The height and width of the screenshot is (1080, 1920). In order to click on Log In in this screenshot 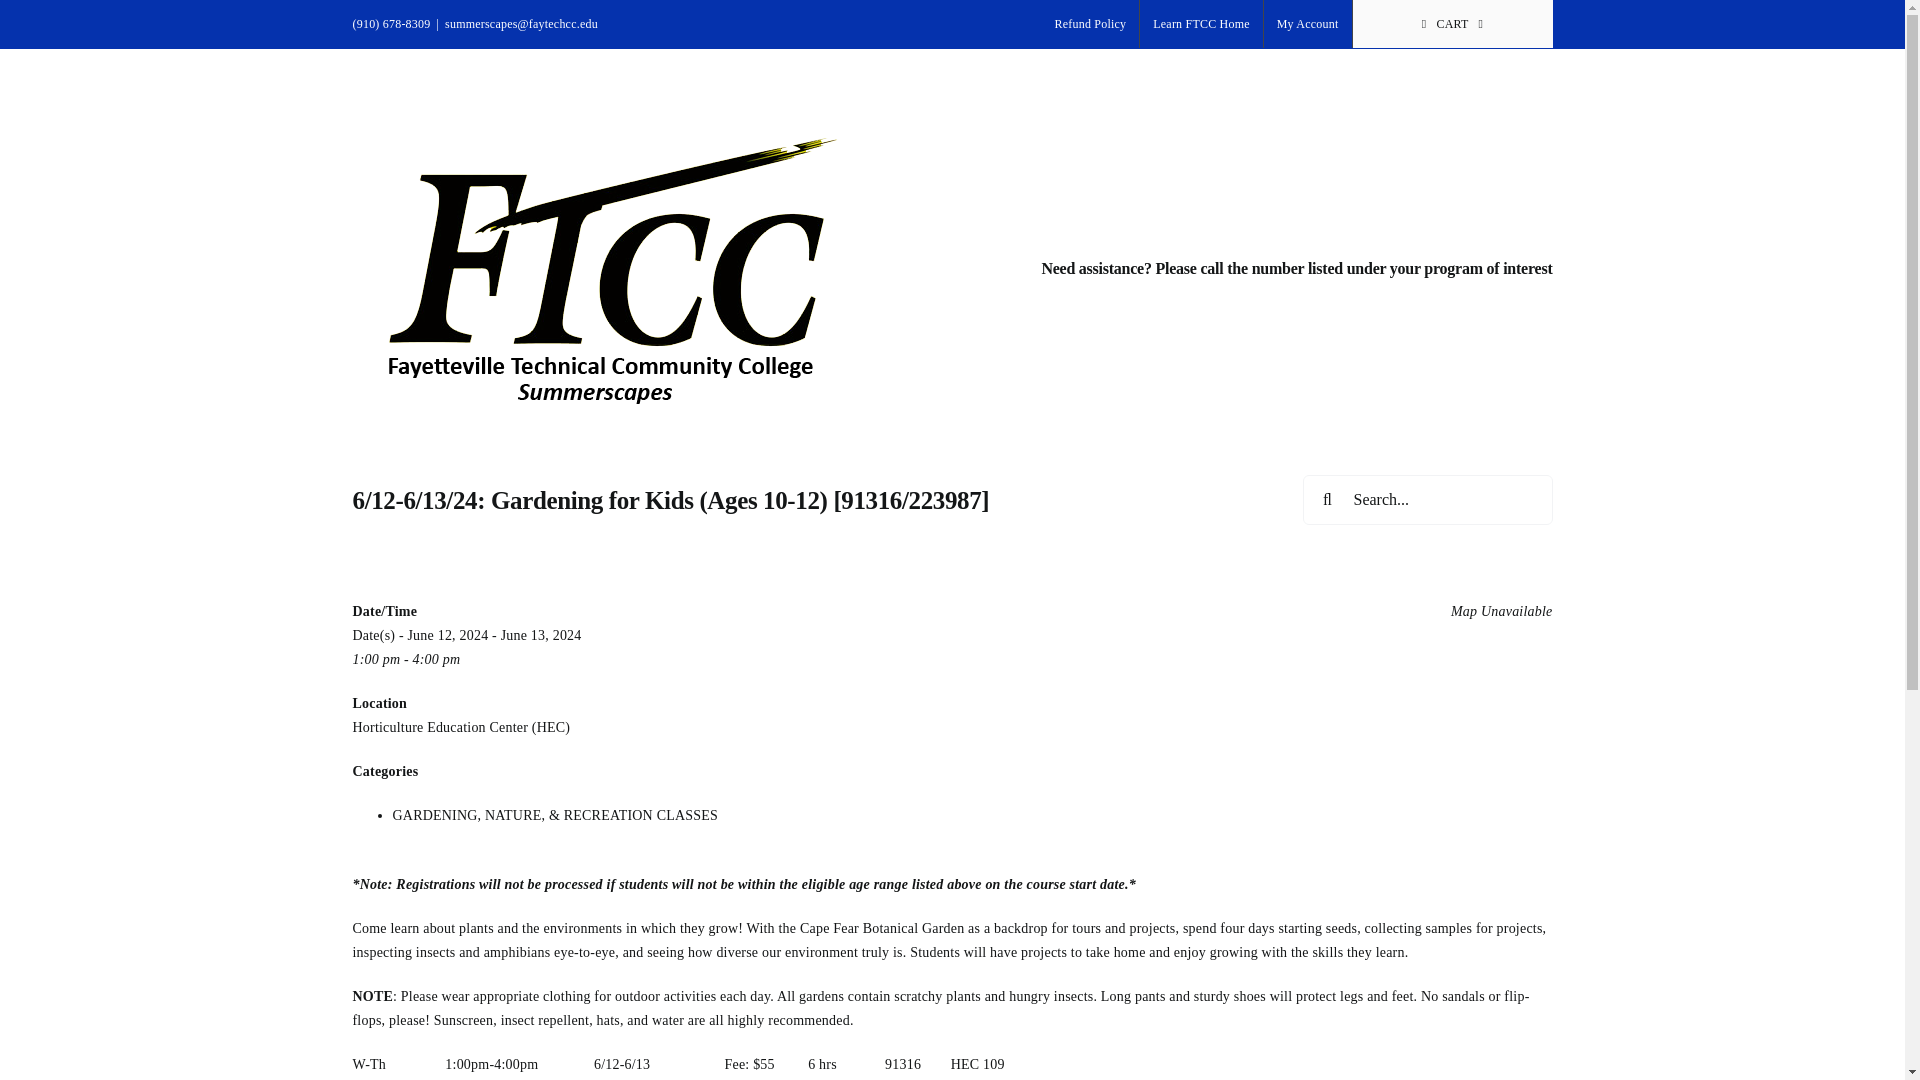, I will do `click(1404, 236)`.